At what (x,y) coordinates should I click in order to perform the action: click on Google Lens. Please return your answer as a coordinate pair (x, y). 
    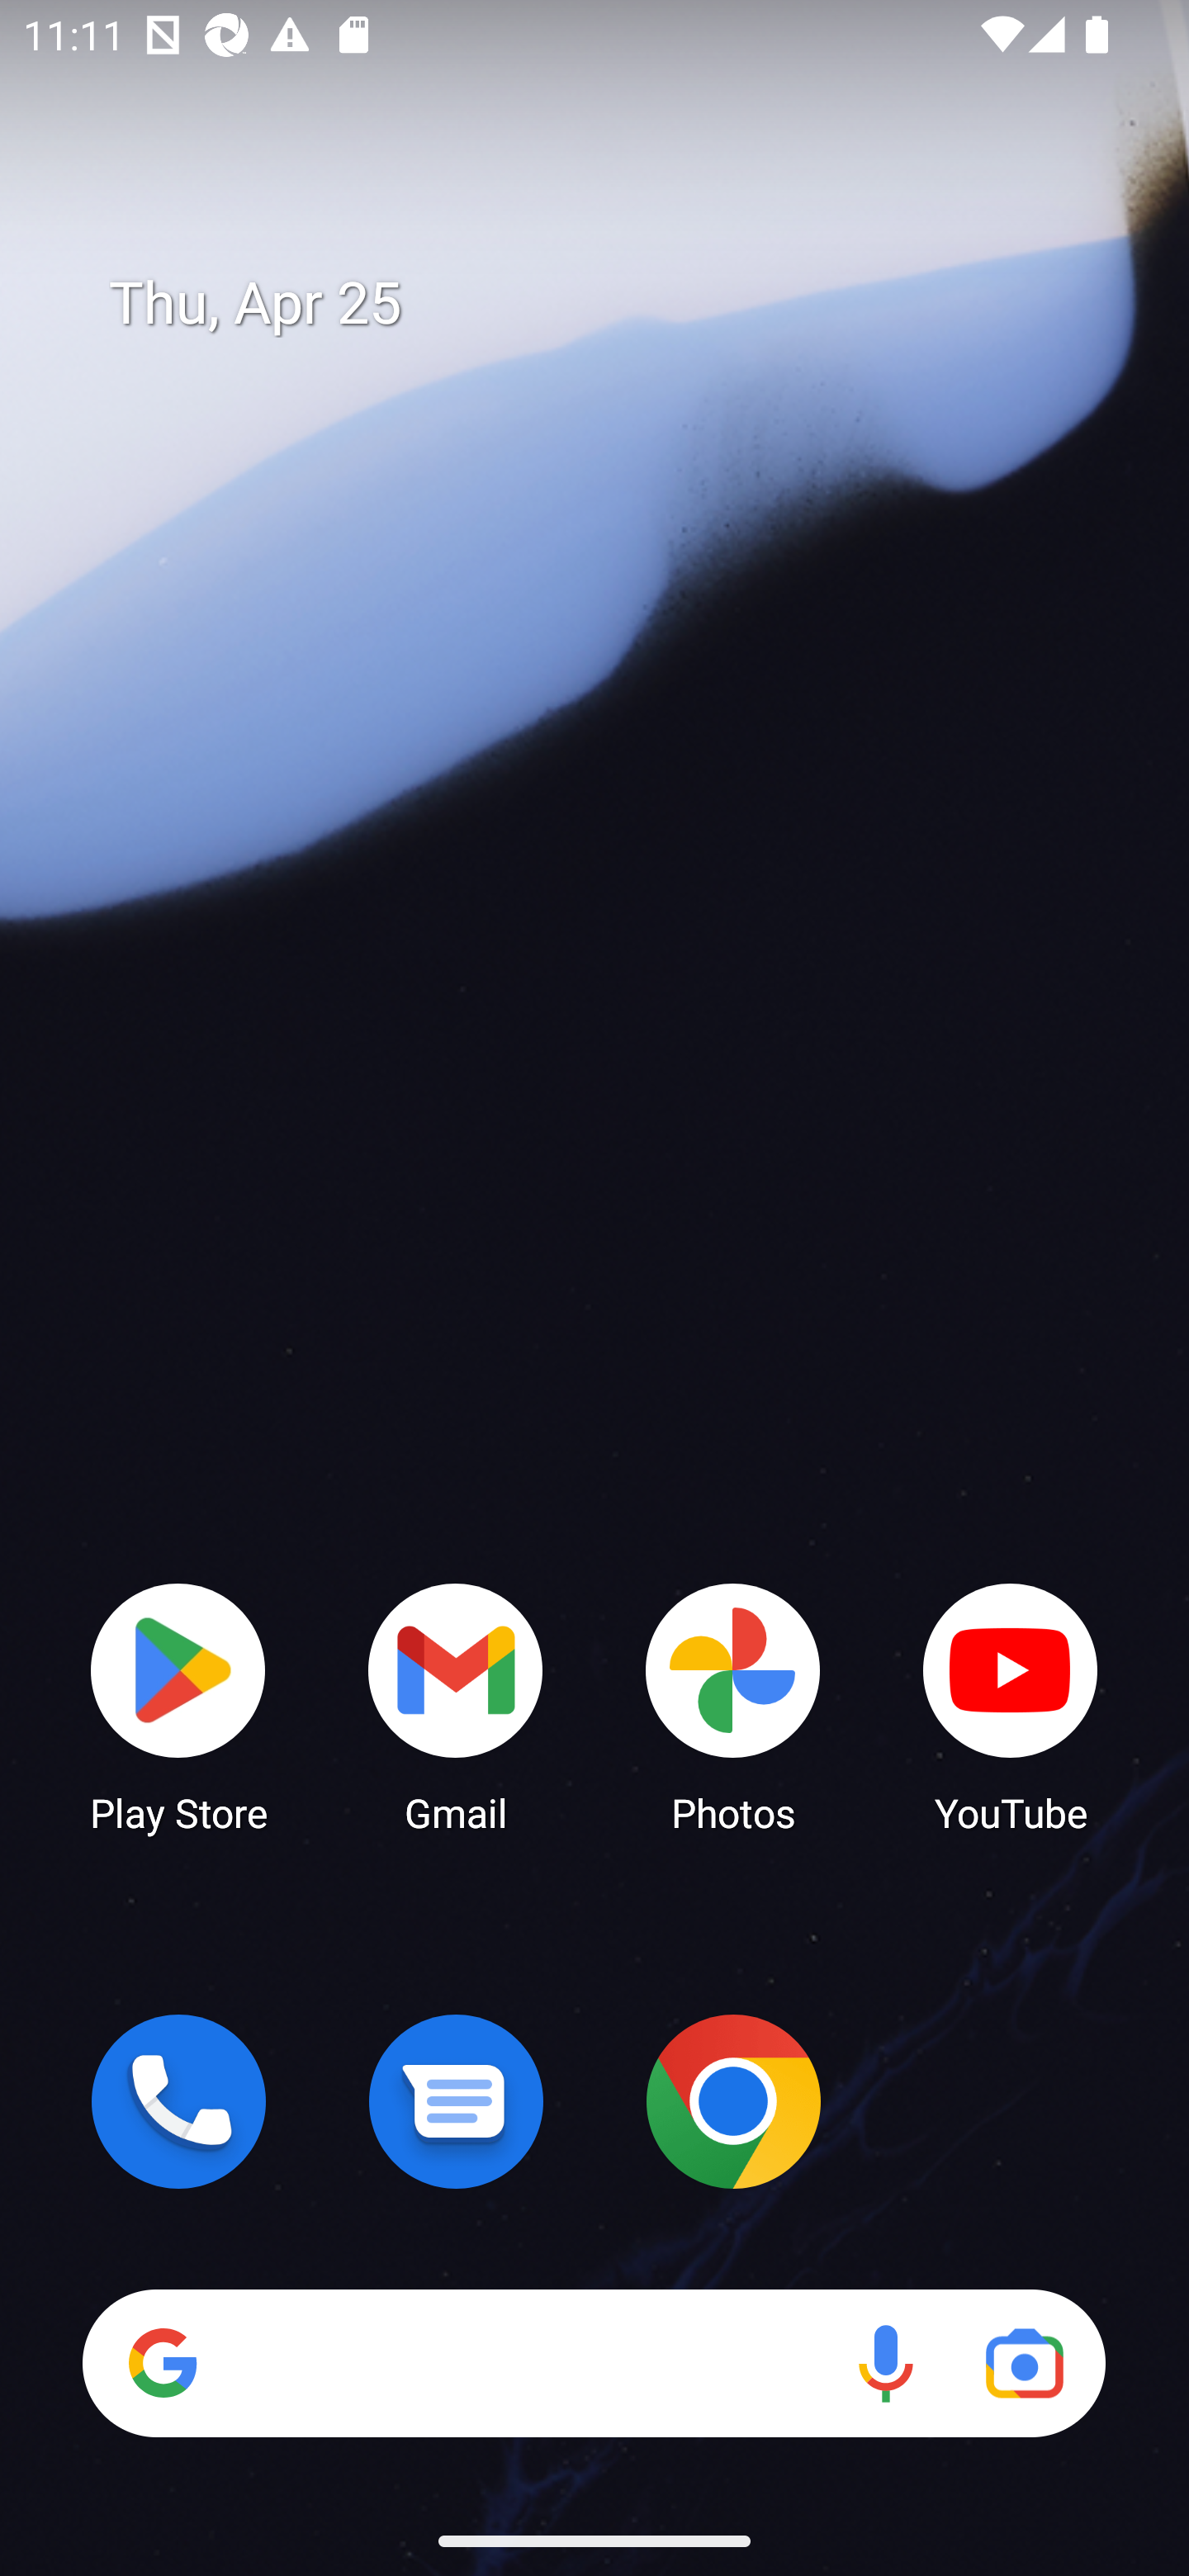
    Looking at the image, I should click on (1024, 2363).